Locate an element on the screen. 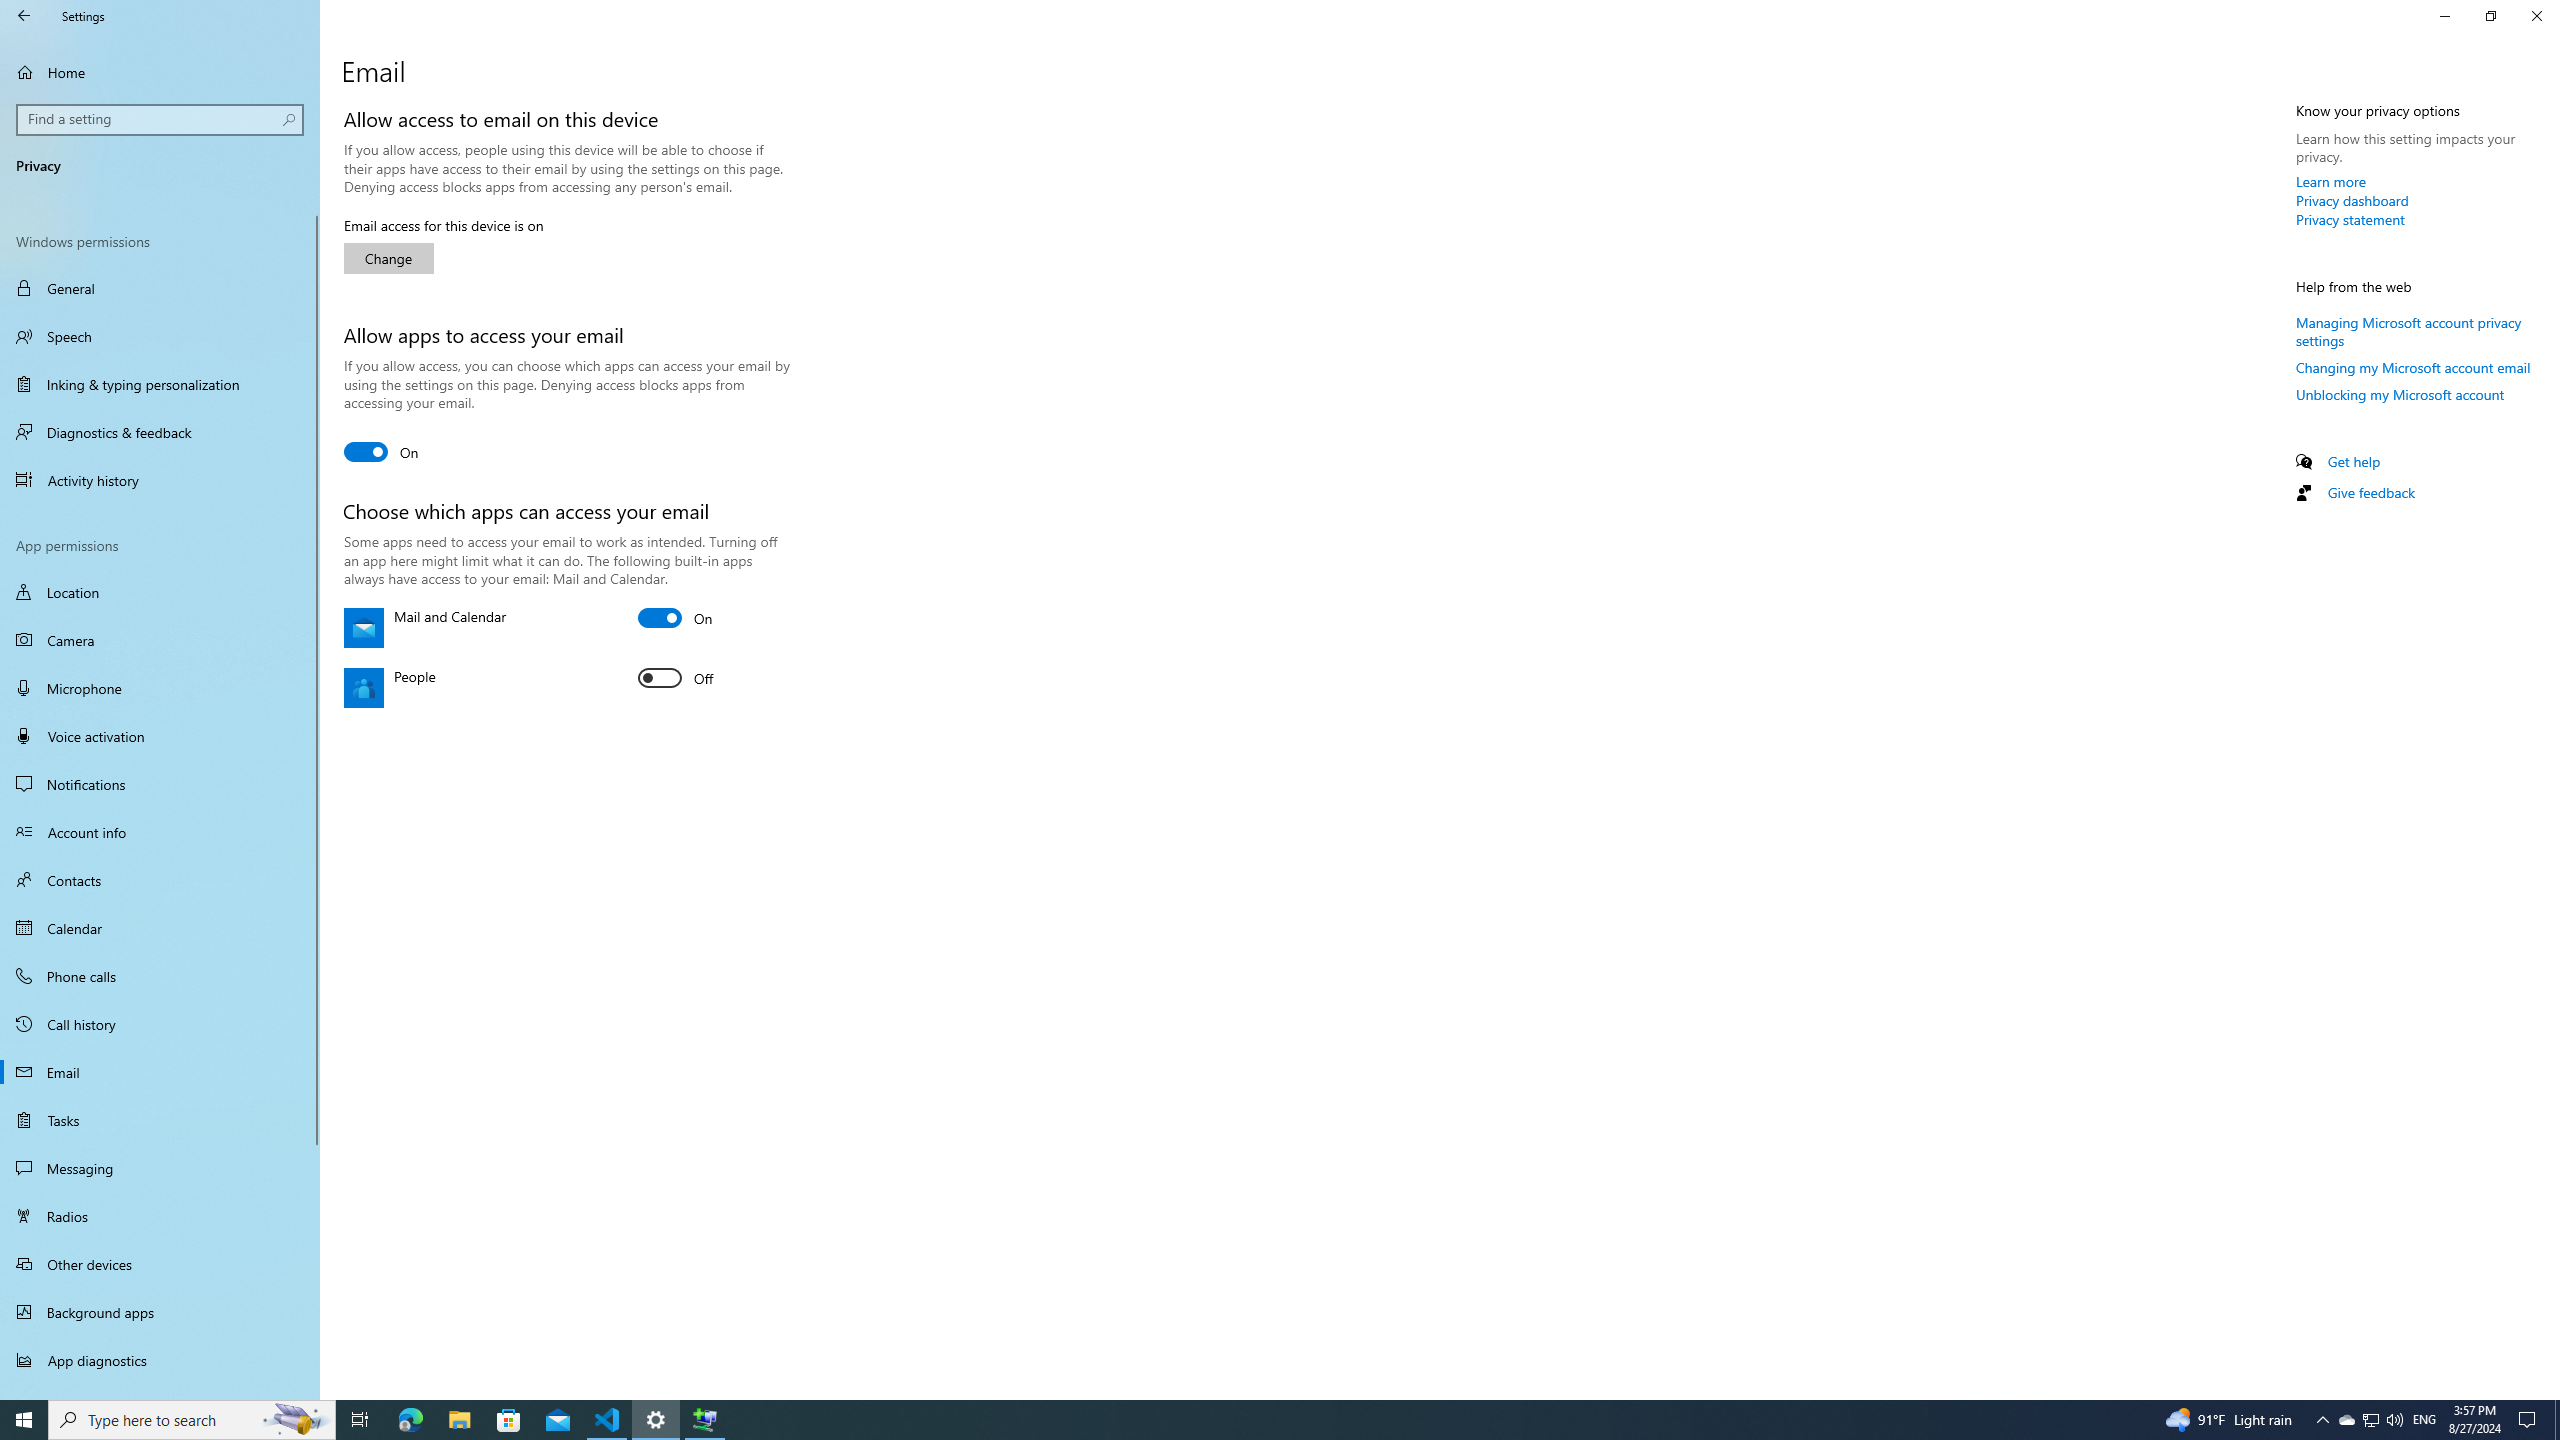 This screenshot has height=1440, width=2560. App diagnostics is located at coordinates (160, 1360).